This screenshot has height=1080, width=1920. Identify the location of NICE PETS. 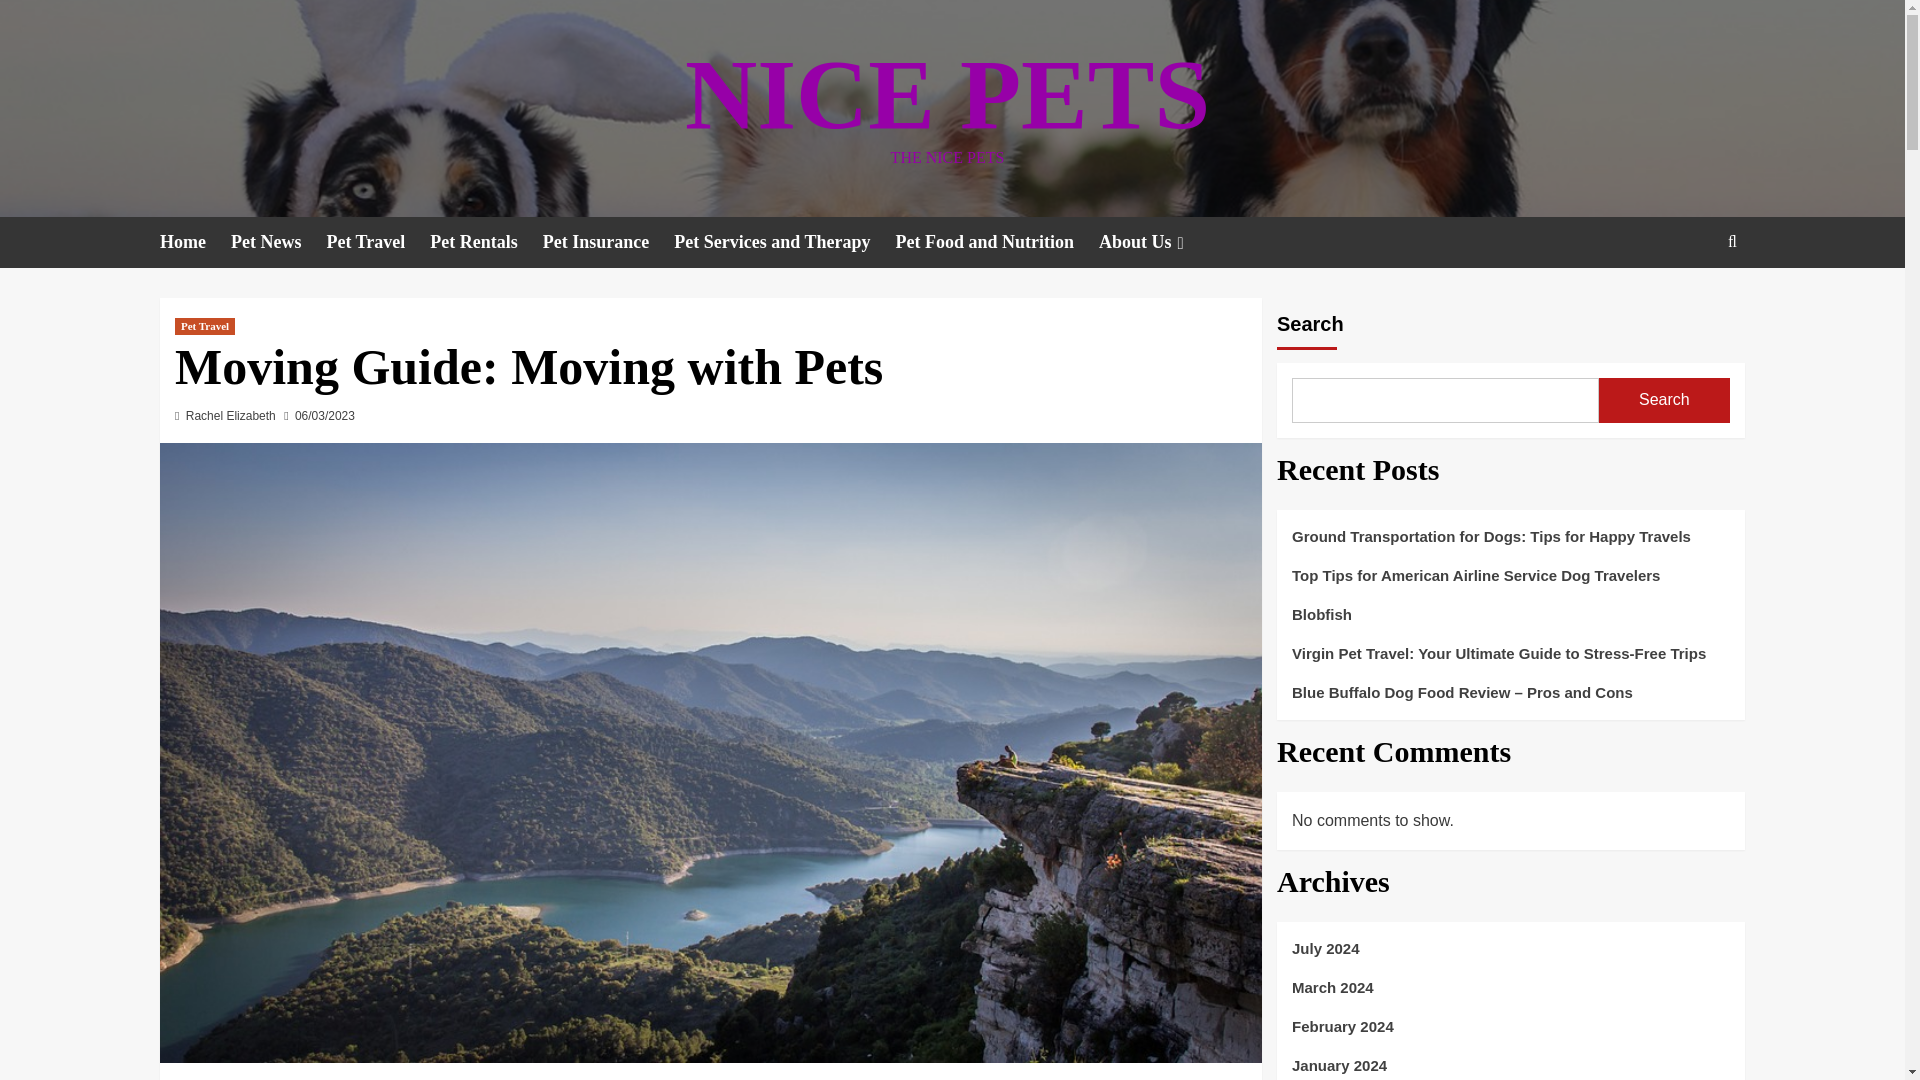
(947, 94).